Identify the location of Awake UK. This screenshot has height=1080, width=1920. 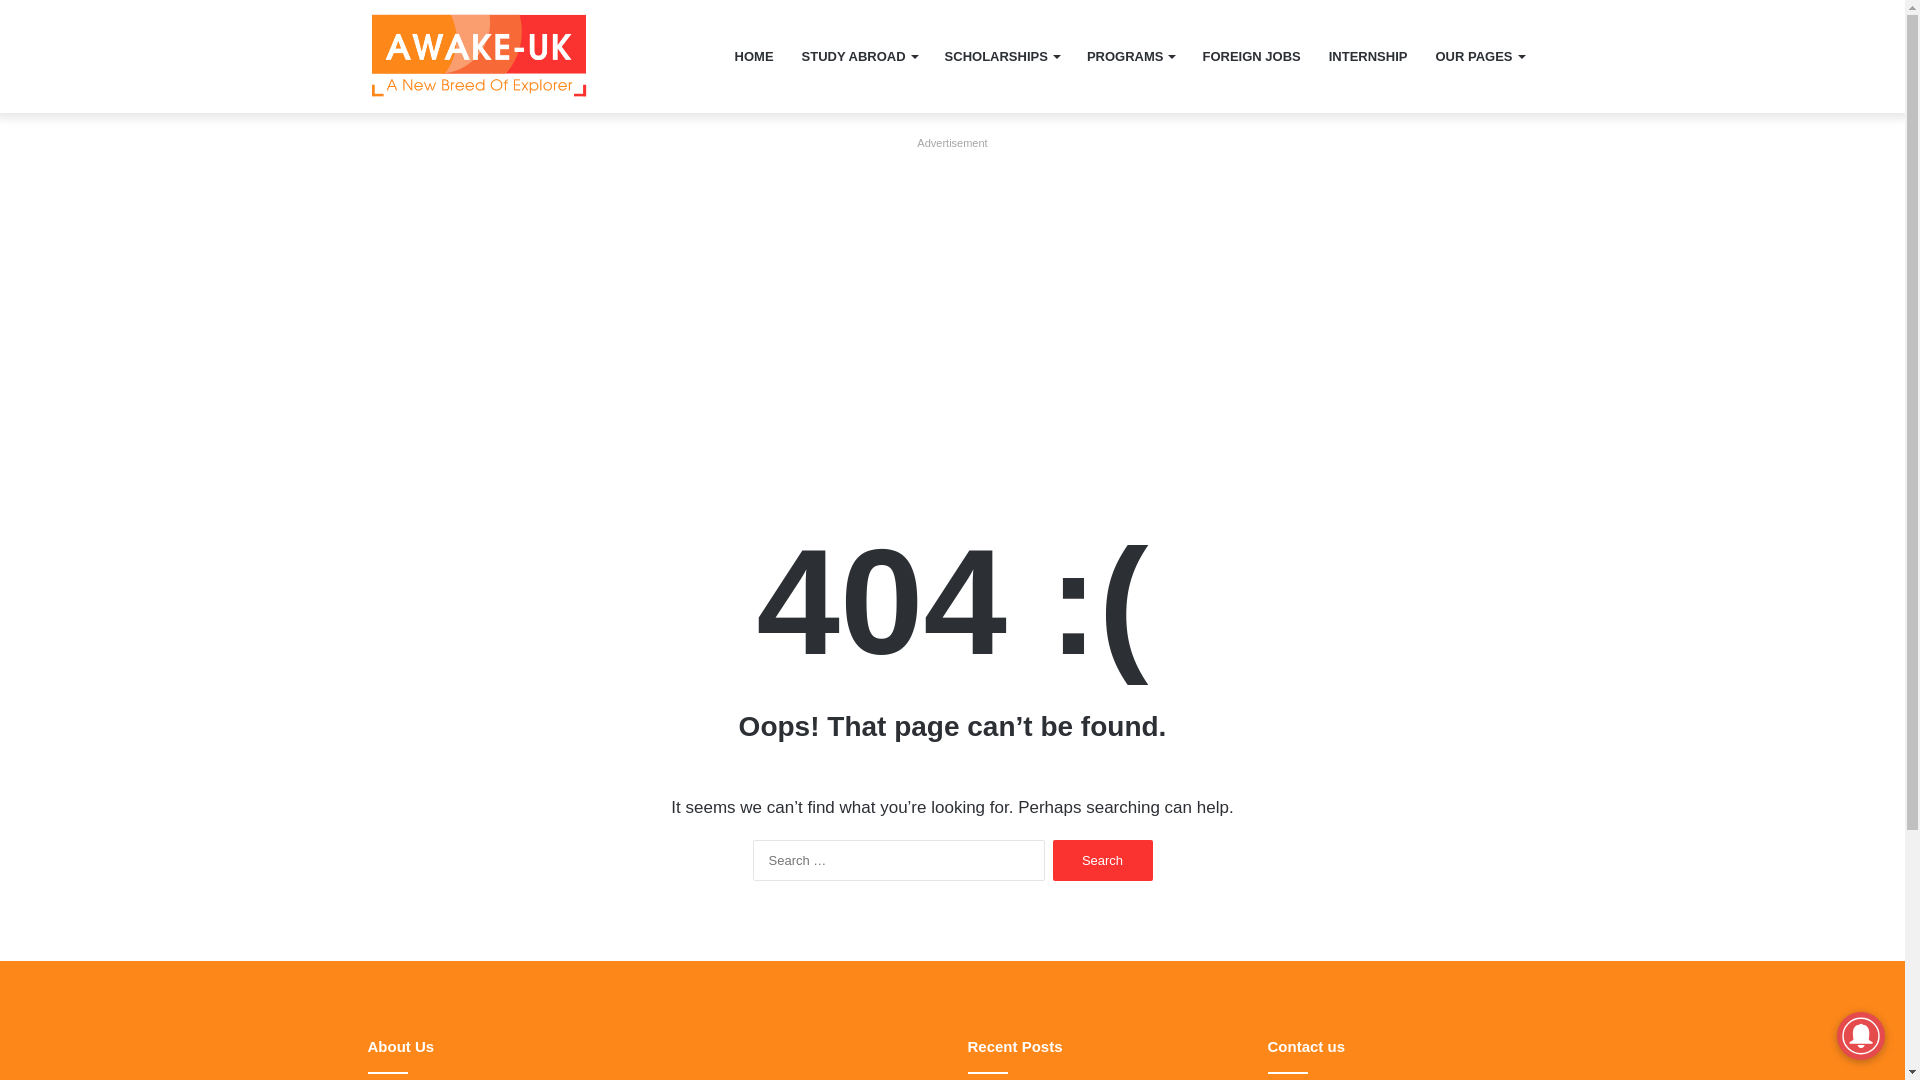
(478, 56).